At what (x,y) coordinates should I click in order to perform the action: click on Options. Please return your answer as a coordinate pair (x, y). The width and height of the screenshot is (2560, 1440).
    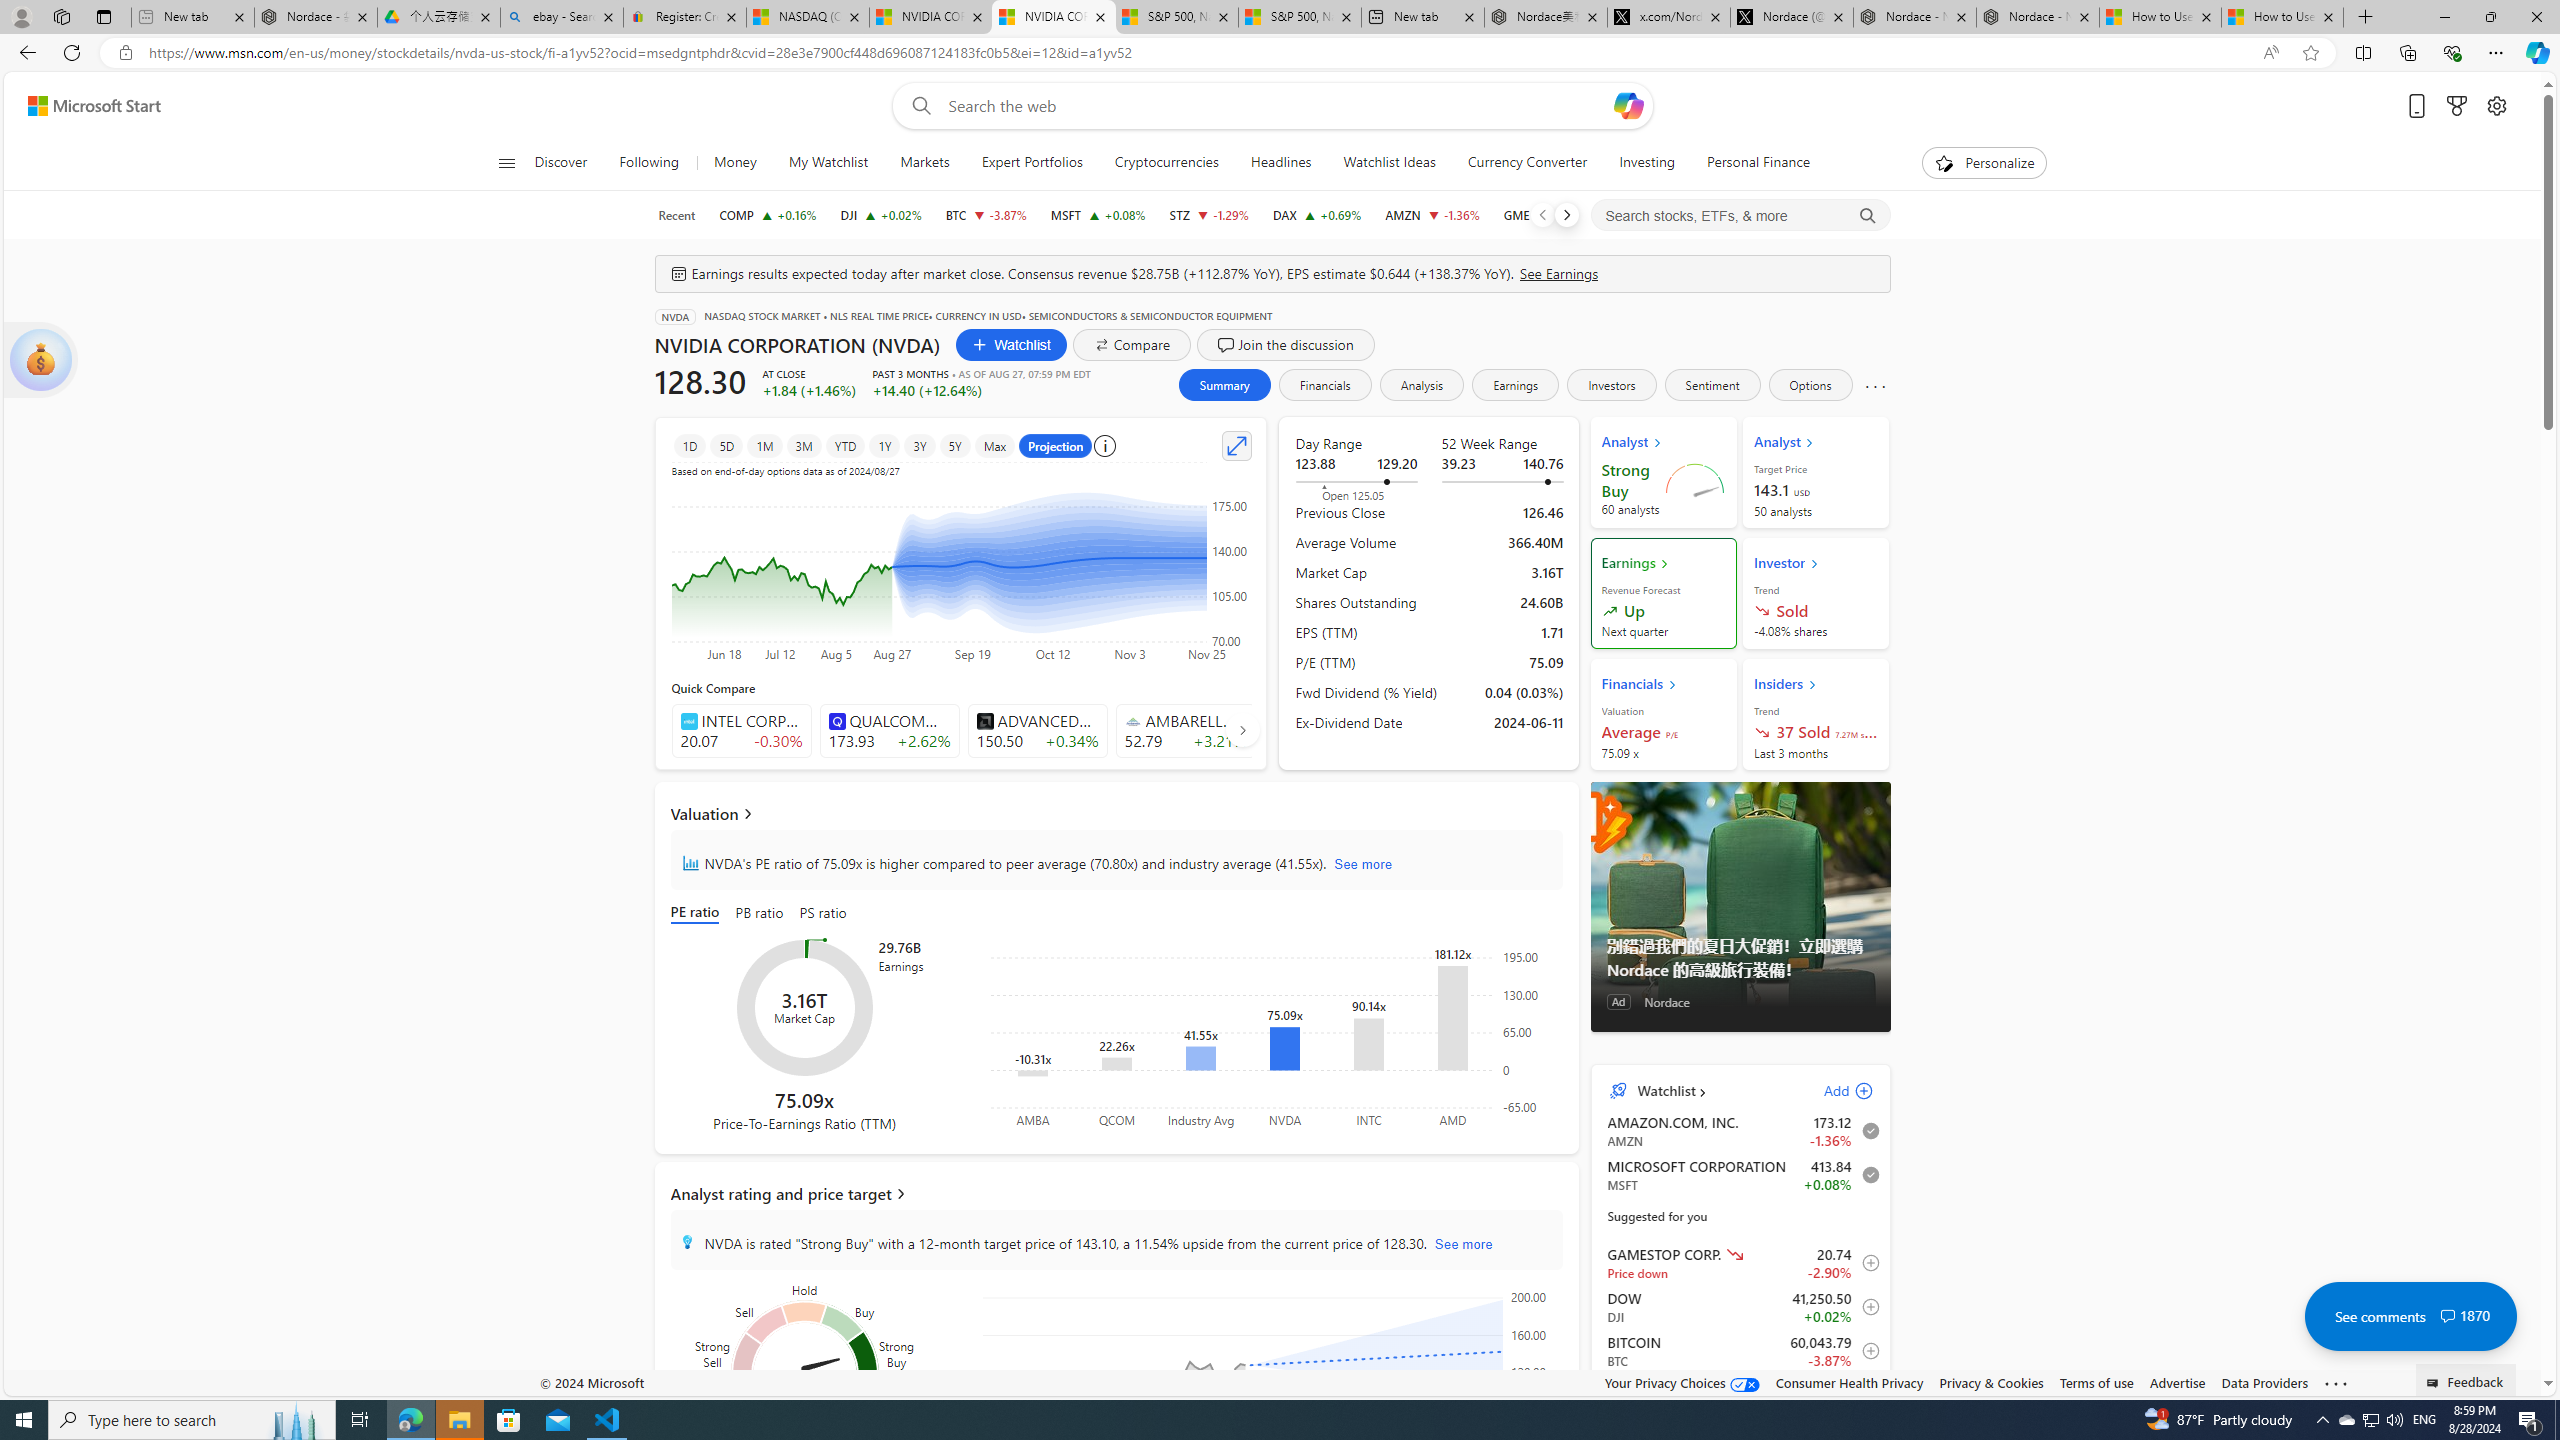
    Looking at the image, I should click on (1810, 384).